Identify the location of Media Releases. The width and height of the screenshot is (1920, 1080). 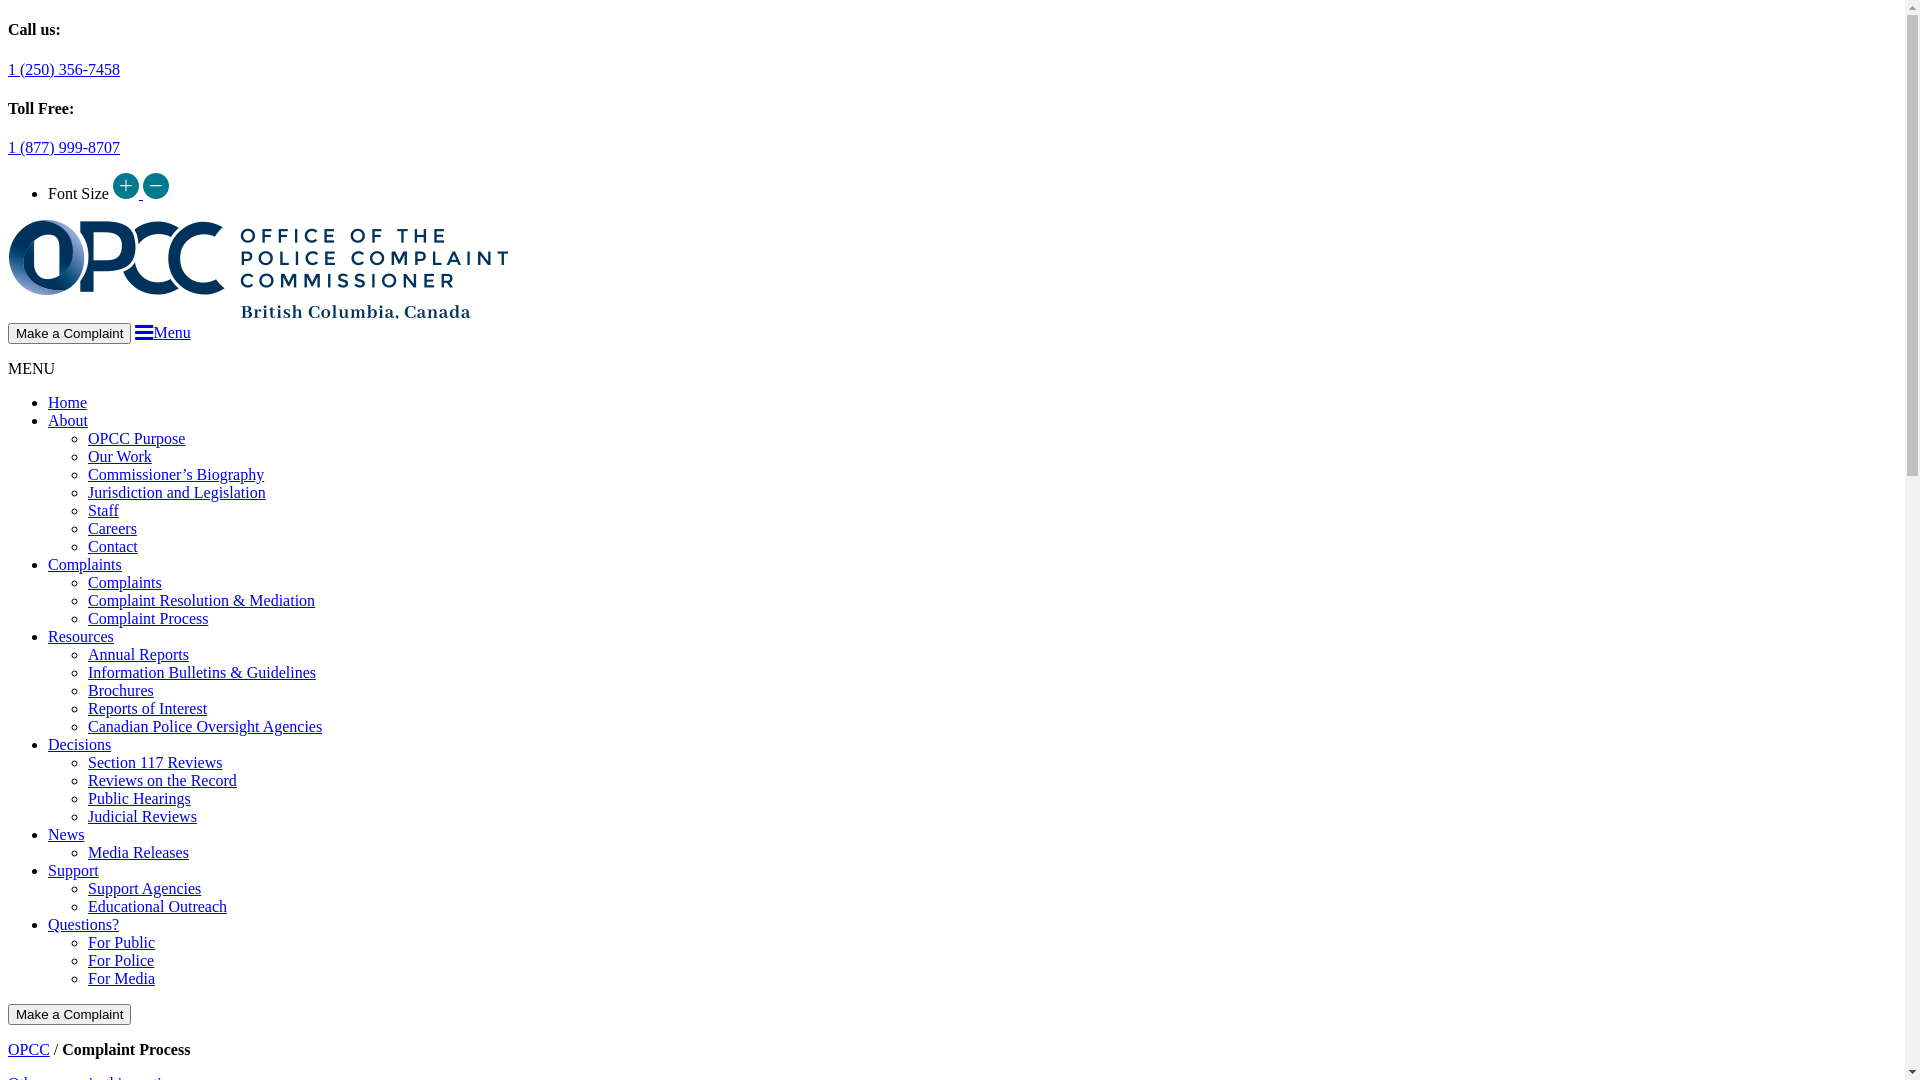
(138, 852).